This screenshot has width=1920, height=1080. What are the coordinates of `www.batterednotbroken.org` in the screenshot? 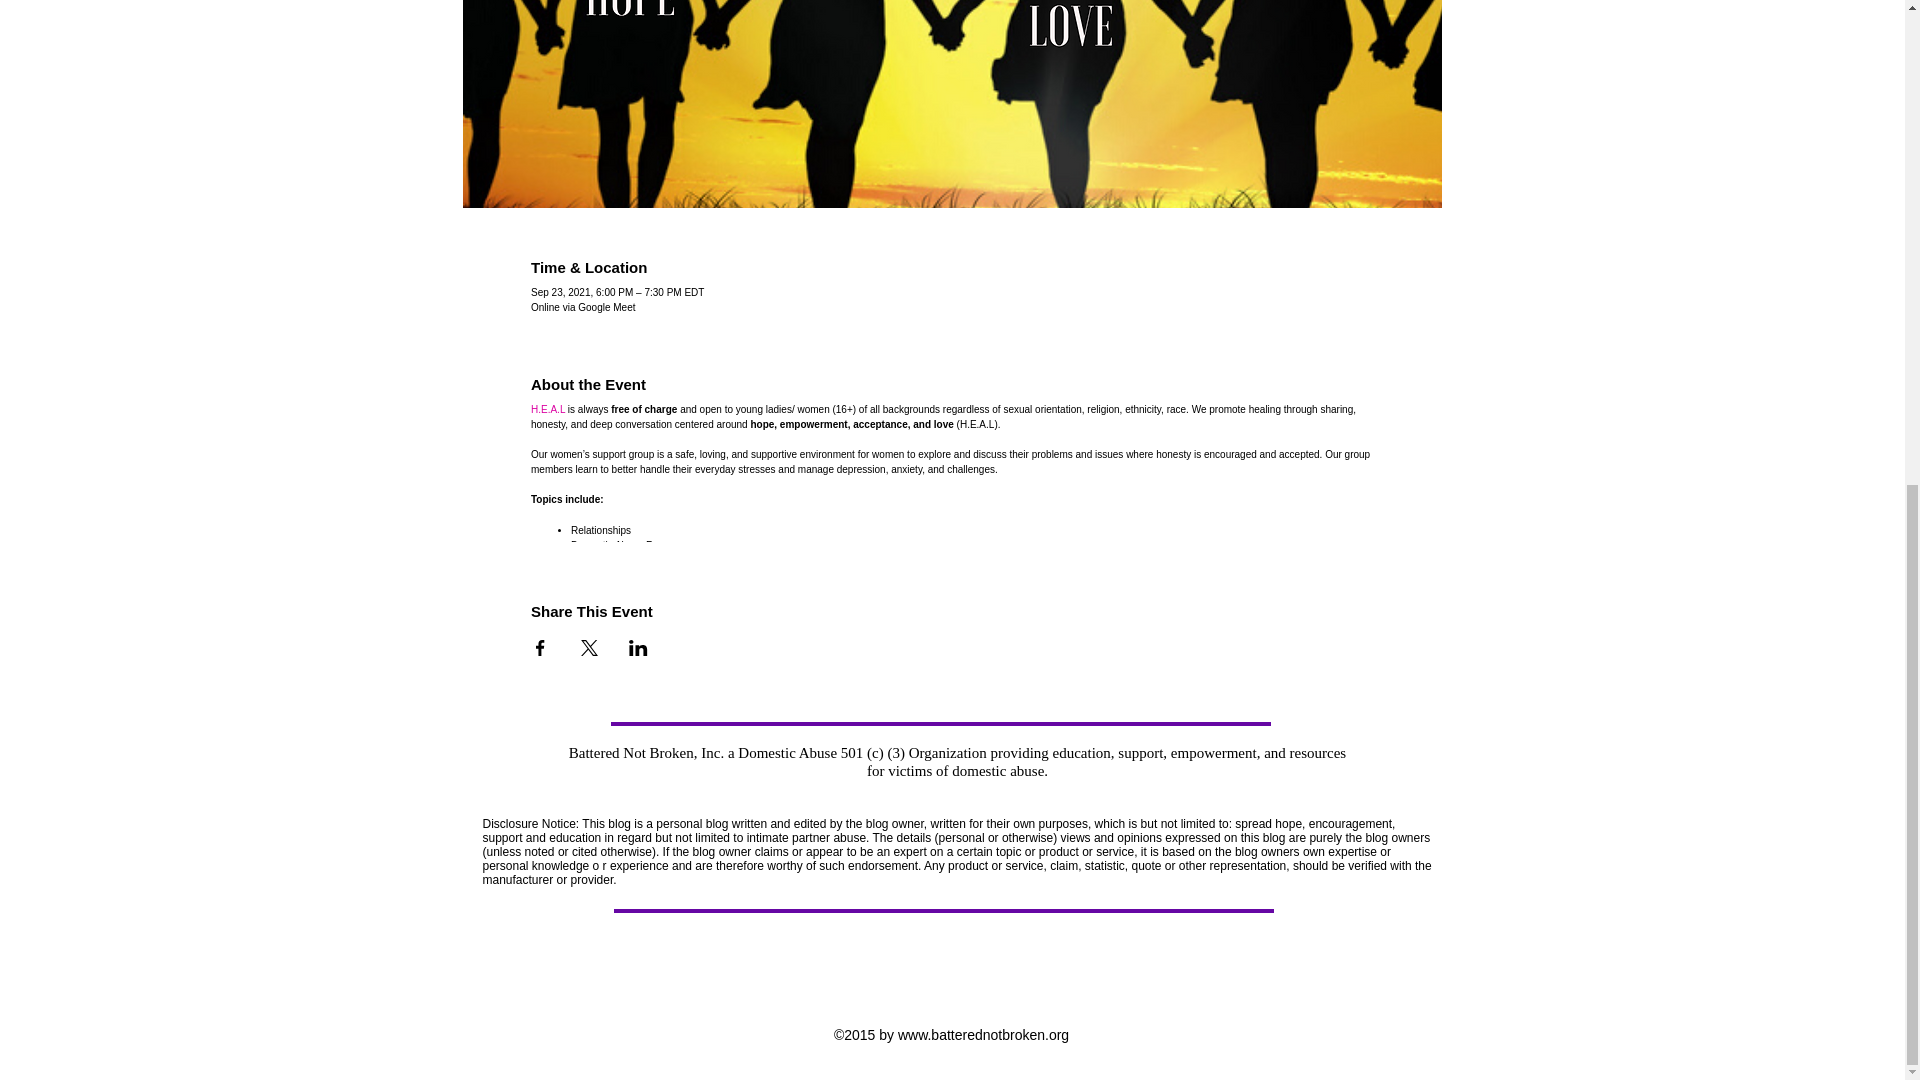 It's located at (984, 1035).